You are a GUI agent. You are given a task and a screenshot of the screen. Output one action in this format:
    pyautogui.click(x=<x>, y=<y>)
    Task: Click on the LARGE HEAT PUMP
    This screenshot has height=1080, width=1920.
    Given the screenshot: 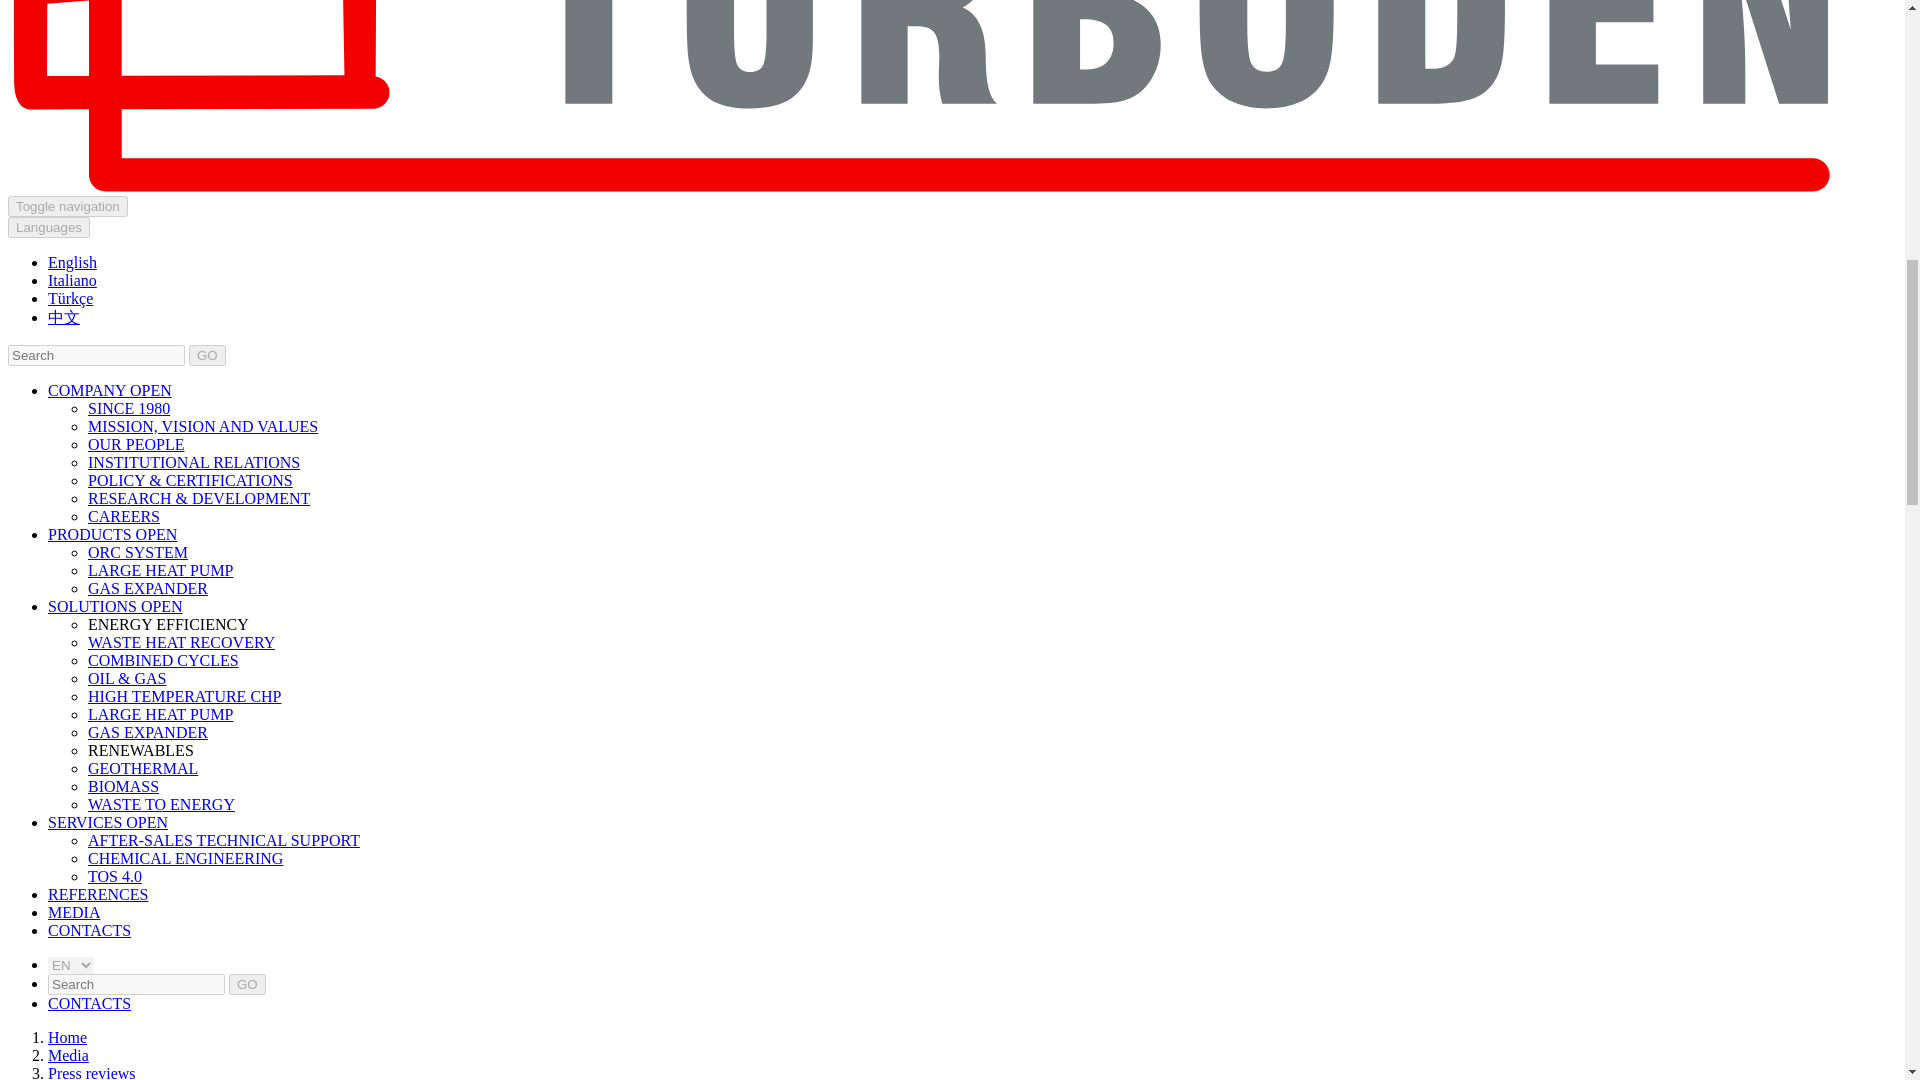 What is the action you would take?
    pyautogui.click(x=161, y=714)
    